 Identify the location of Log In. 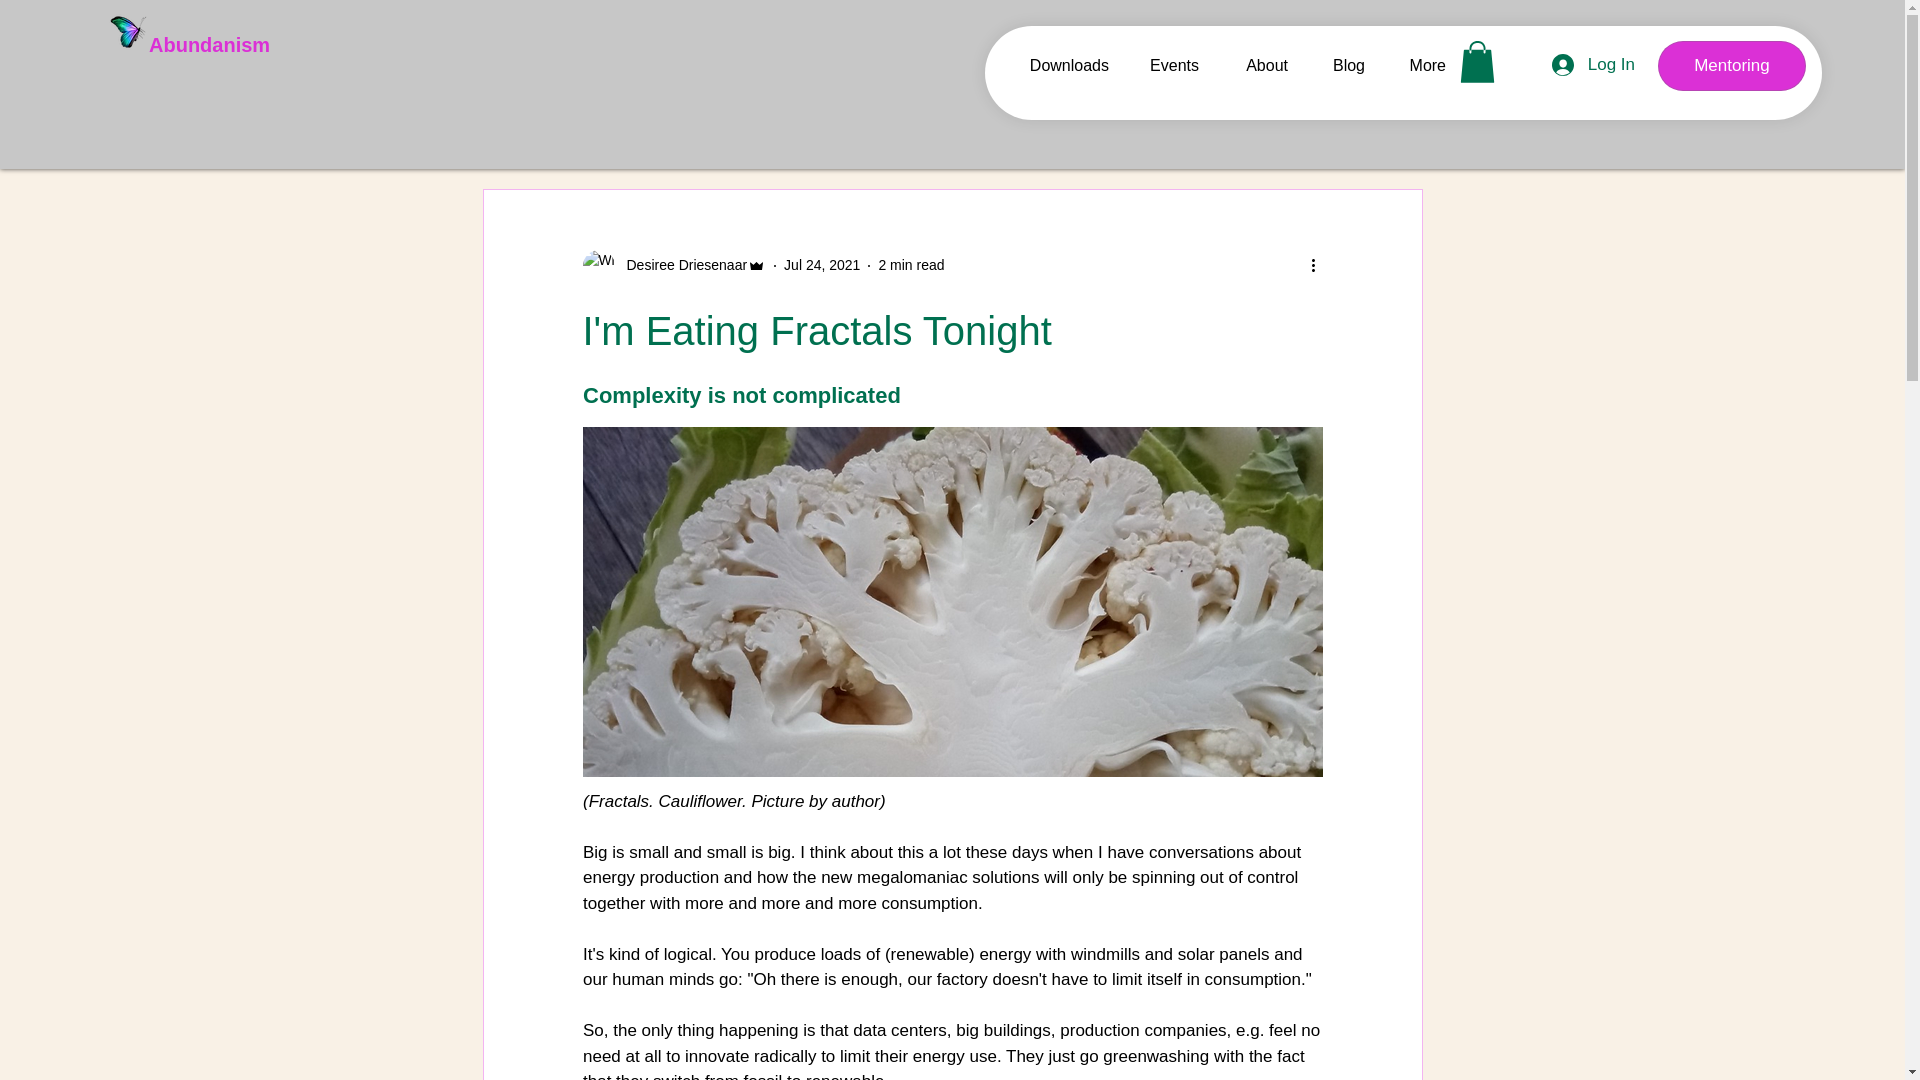
(1593, 65).